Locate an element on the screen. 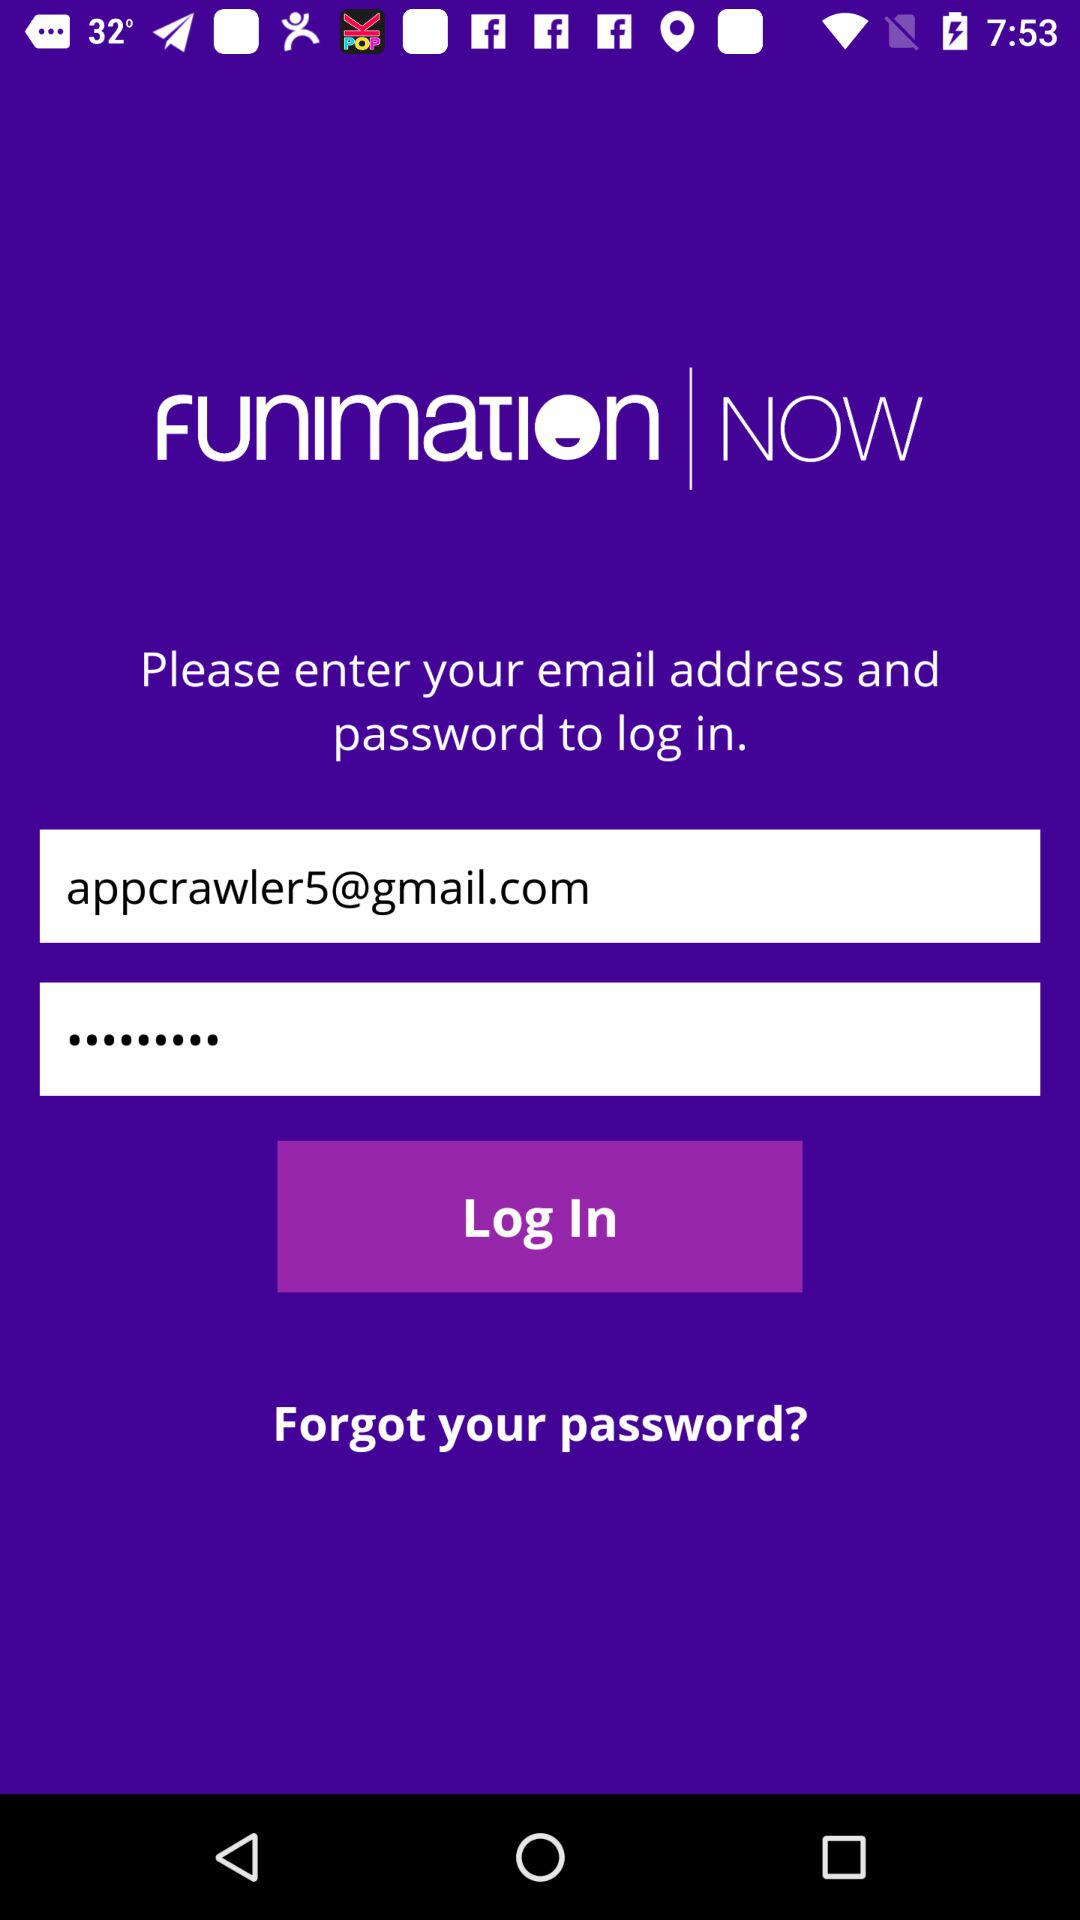 The height and width of the screenshot is (1920, 1080). tap icon above crowd3116 icon is located at coordinates (540, 886).